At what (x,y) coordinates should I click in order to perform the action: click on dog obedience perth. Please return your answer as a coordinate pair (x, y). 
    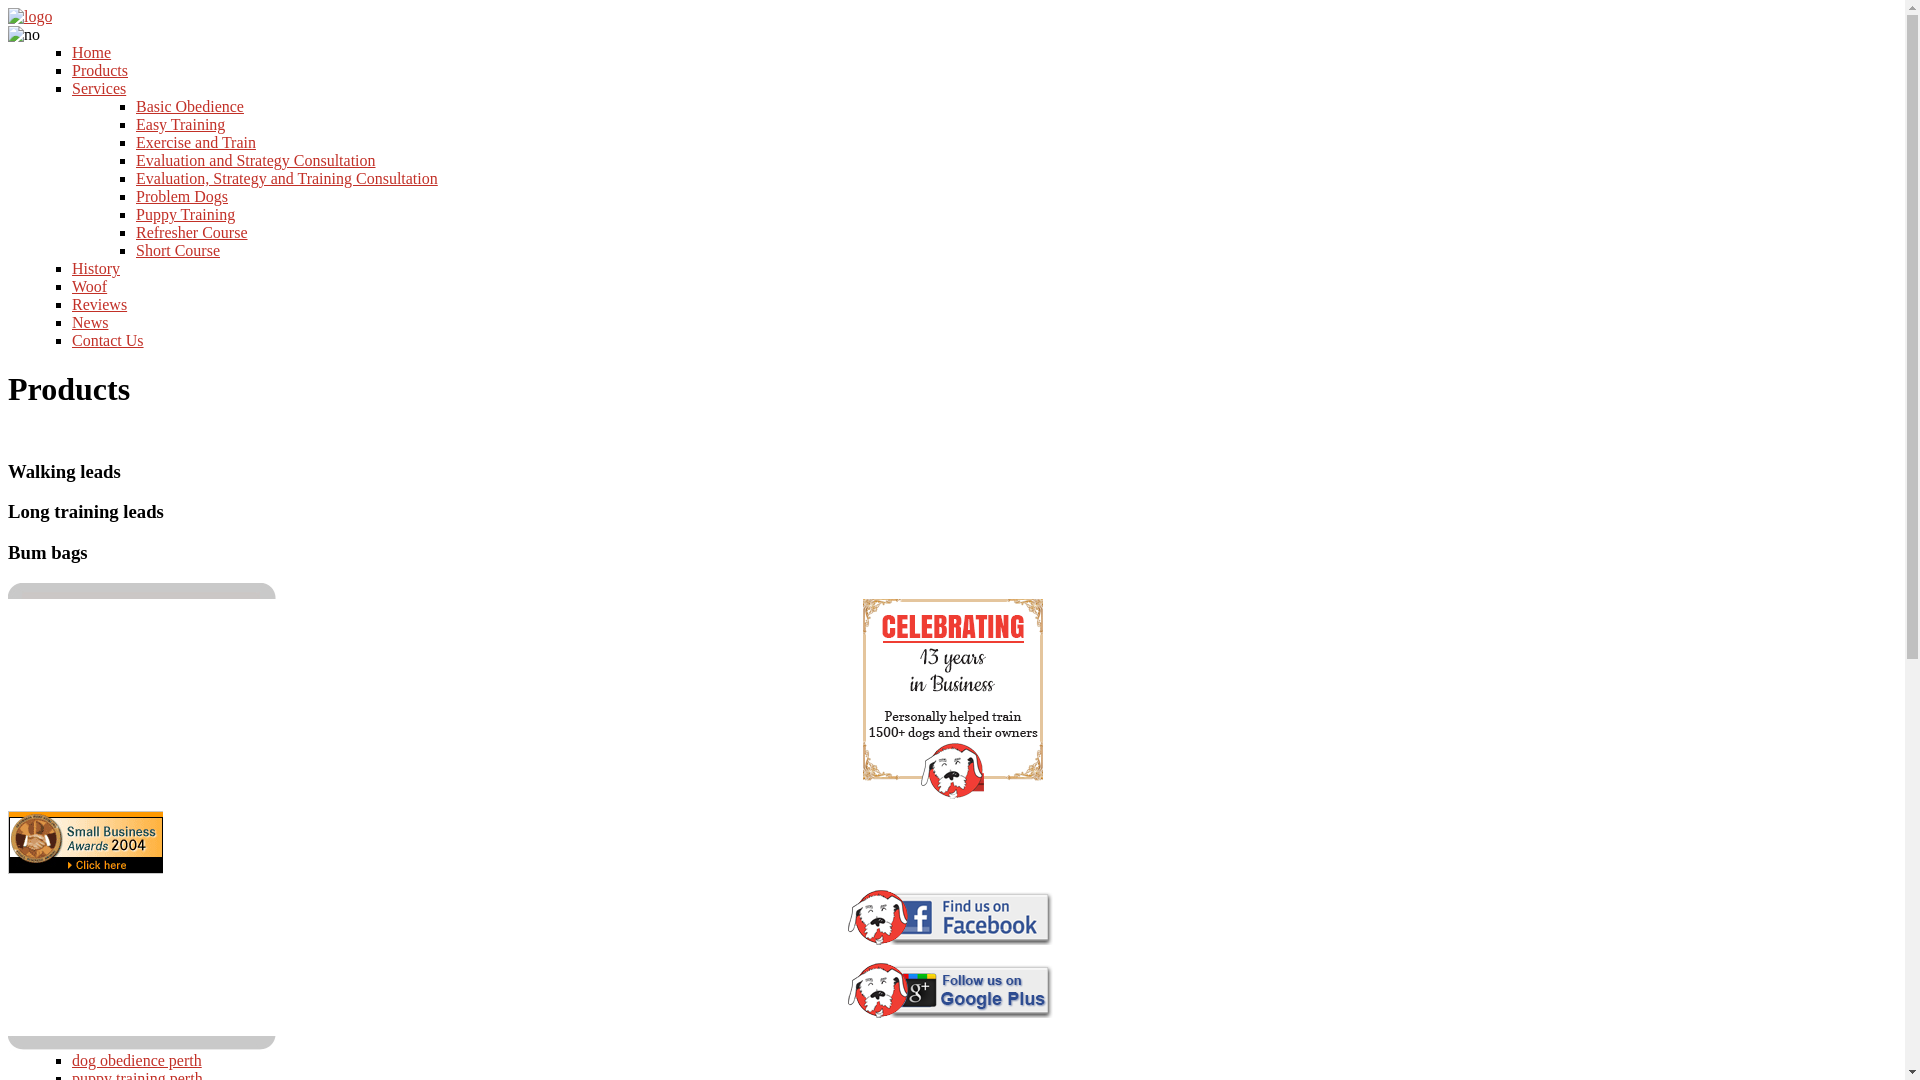
    Looking at the image, I should click on (137, 1060).